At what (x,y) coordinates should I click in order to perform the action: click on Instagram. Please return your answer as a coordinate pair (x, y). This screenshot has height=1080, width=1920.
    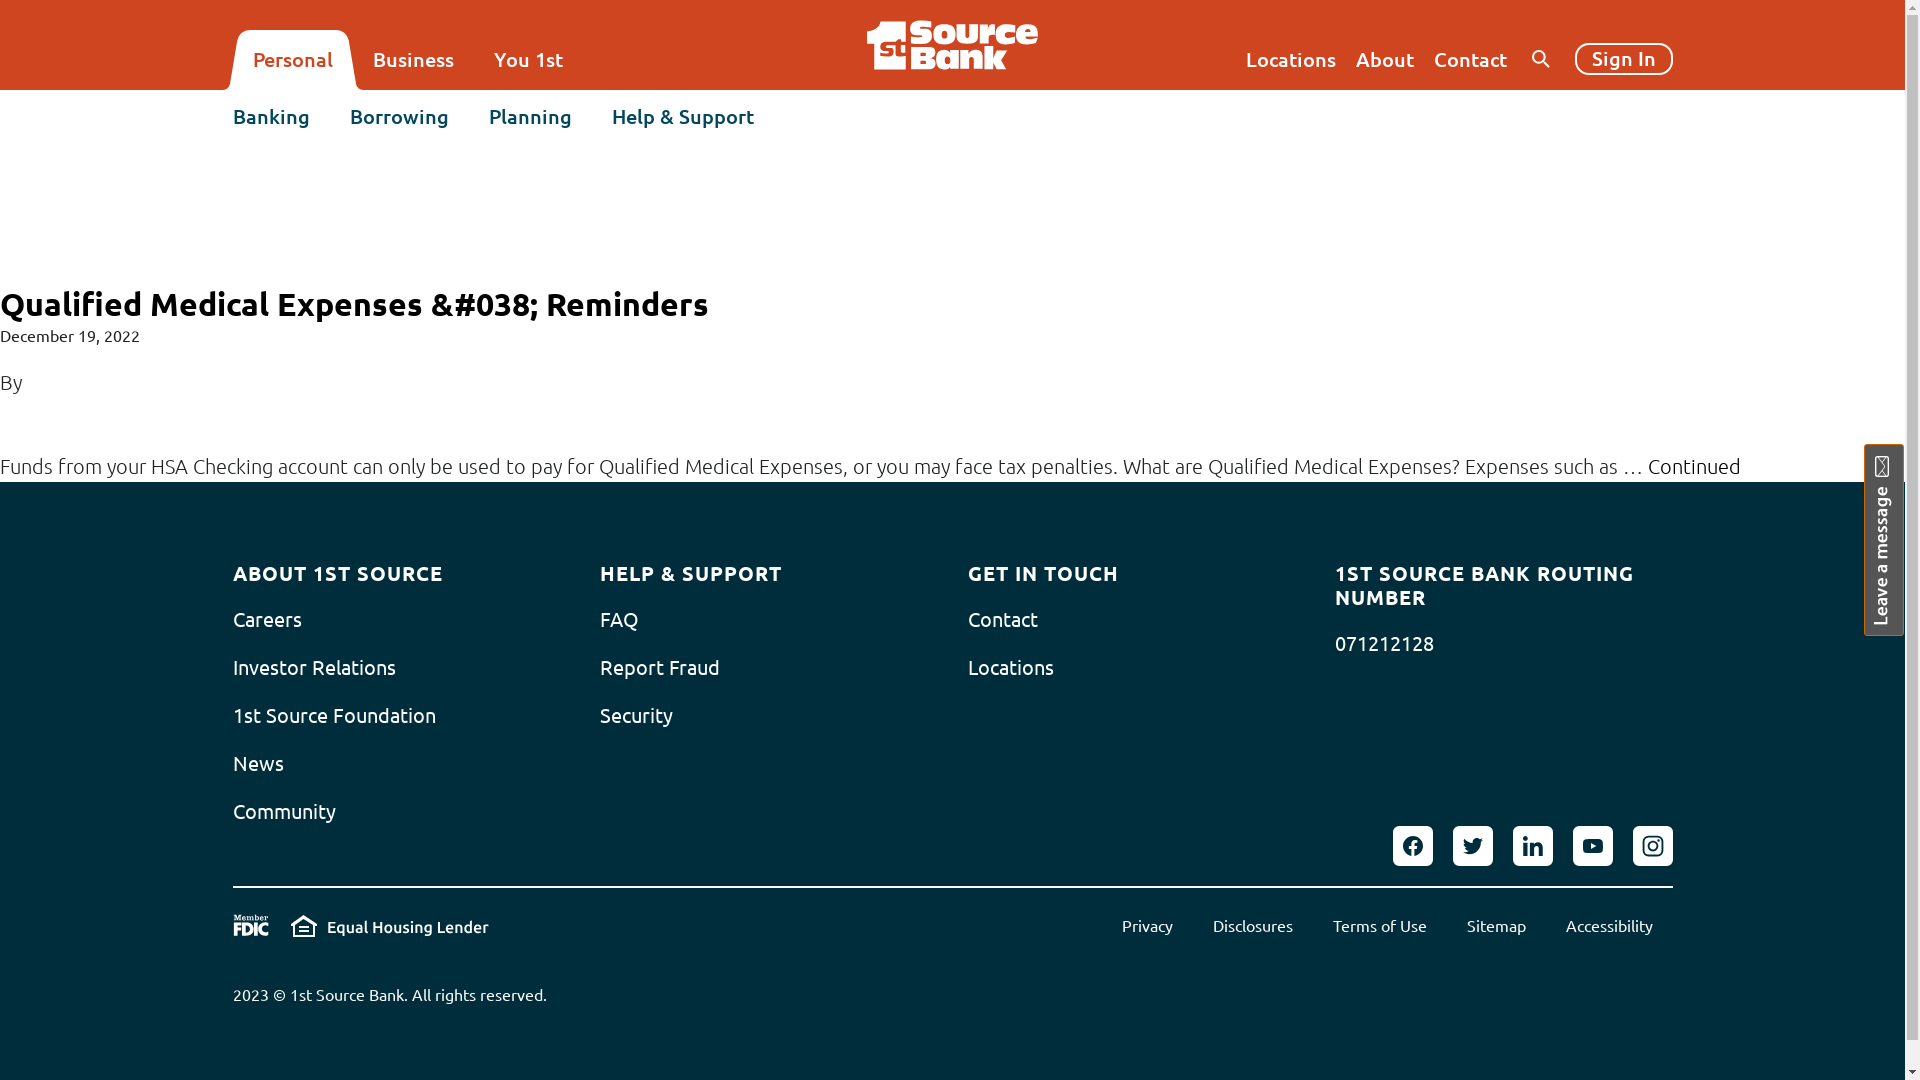
    Looking at the image, I should click on (1652, 846).